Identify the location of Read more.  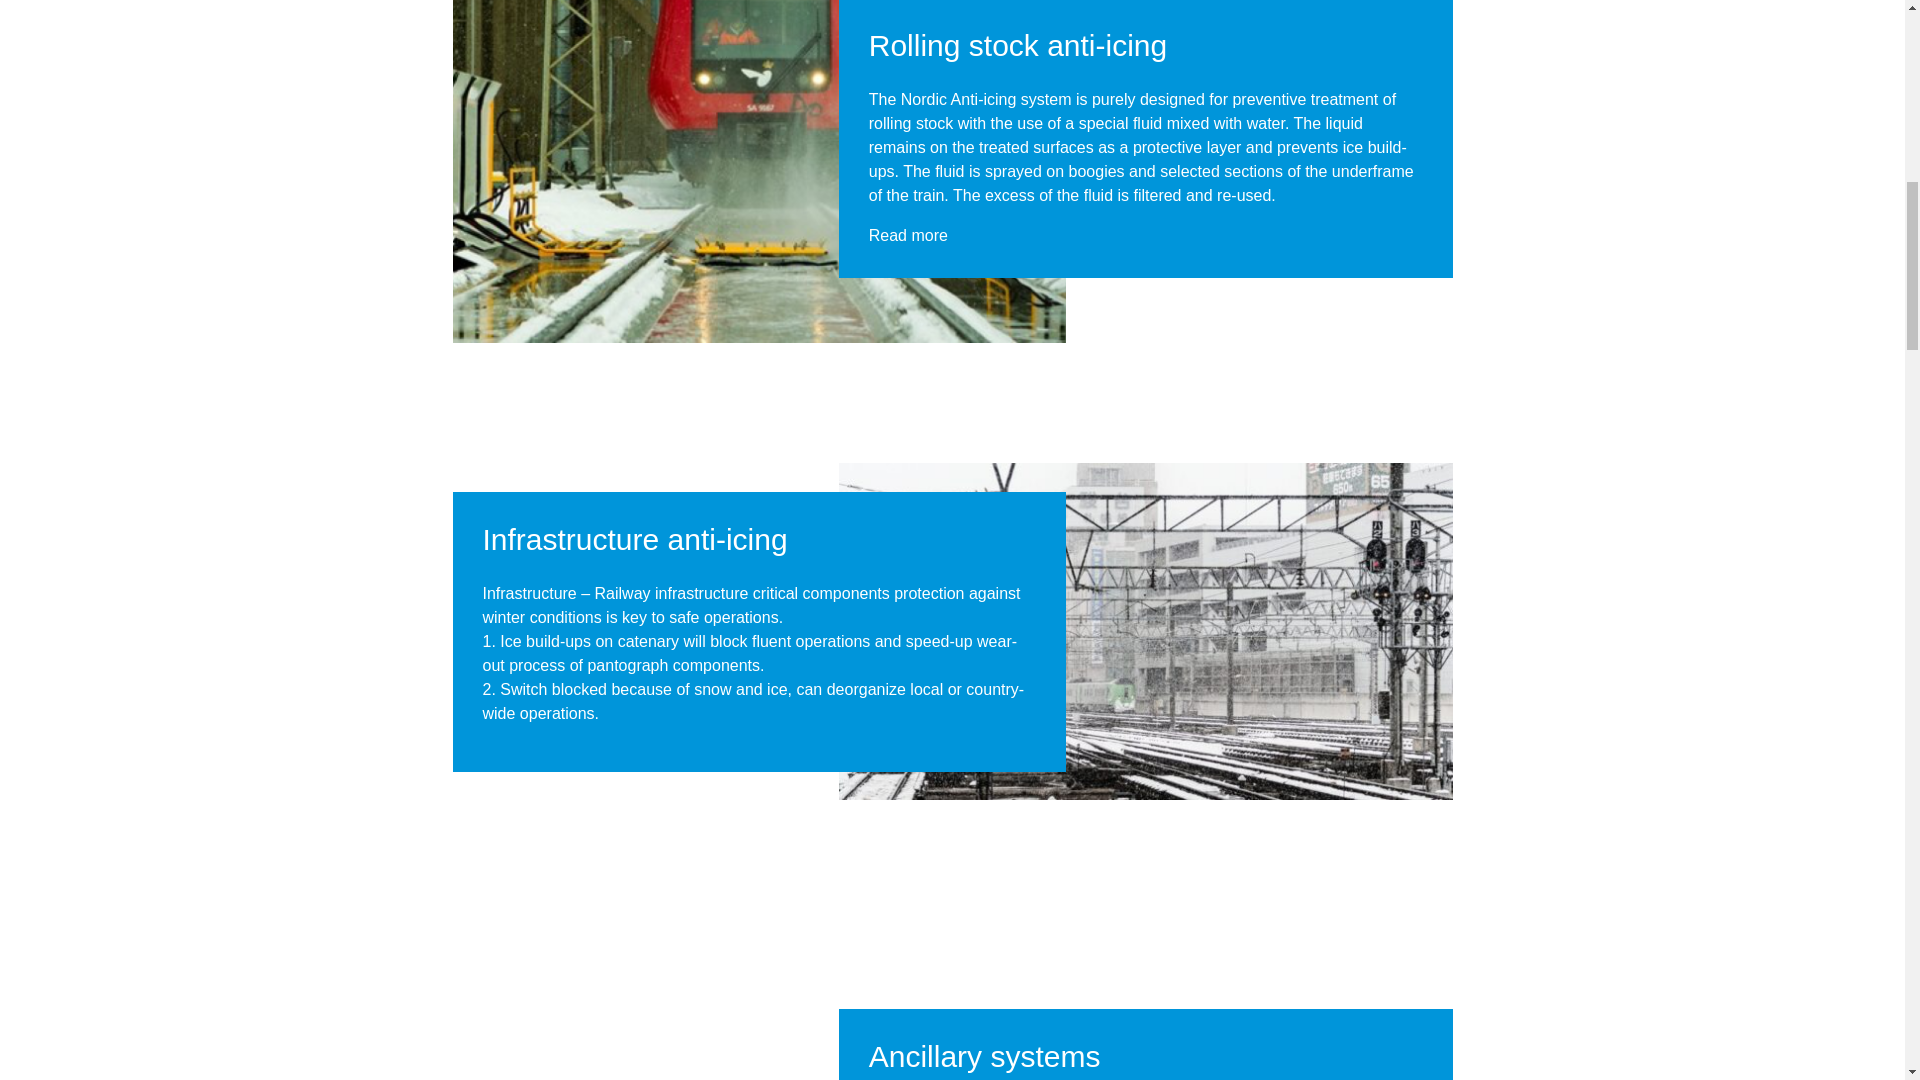
(908, 235).